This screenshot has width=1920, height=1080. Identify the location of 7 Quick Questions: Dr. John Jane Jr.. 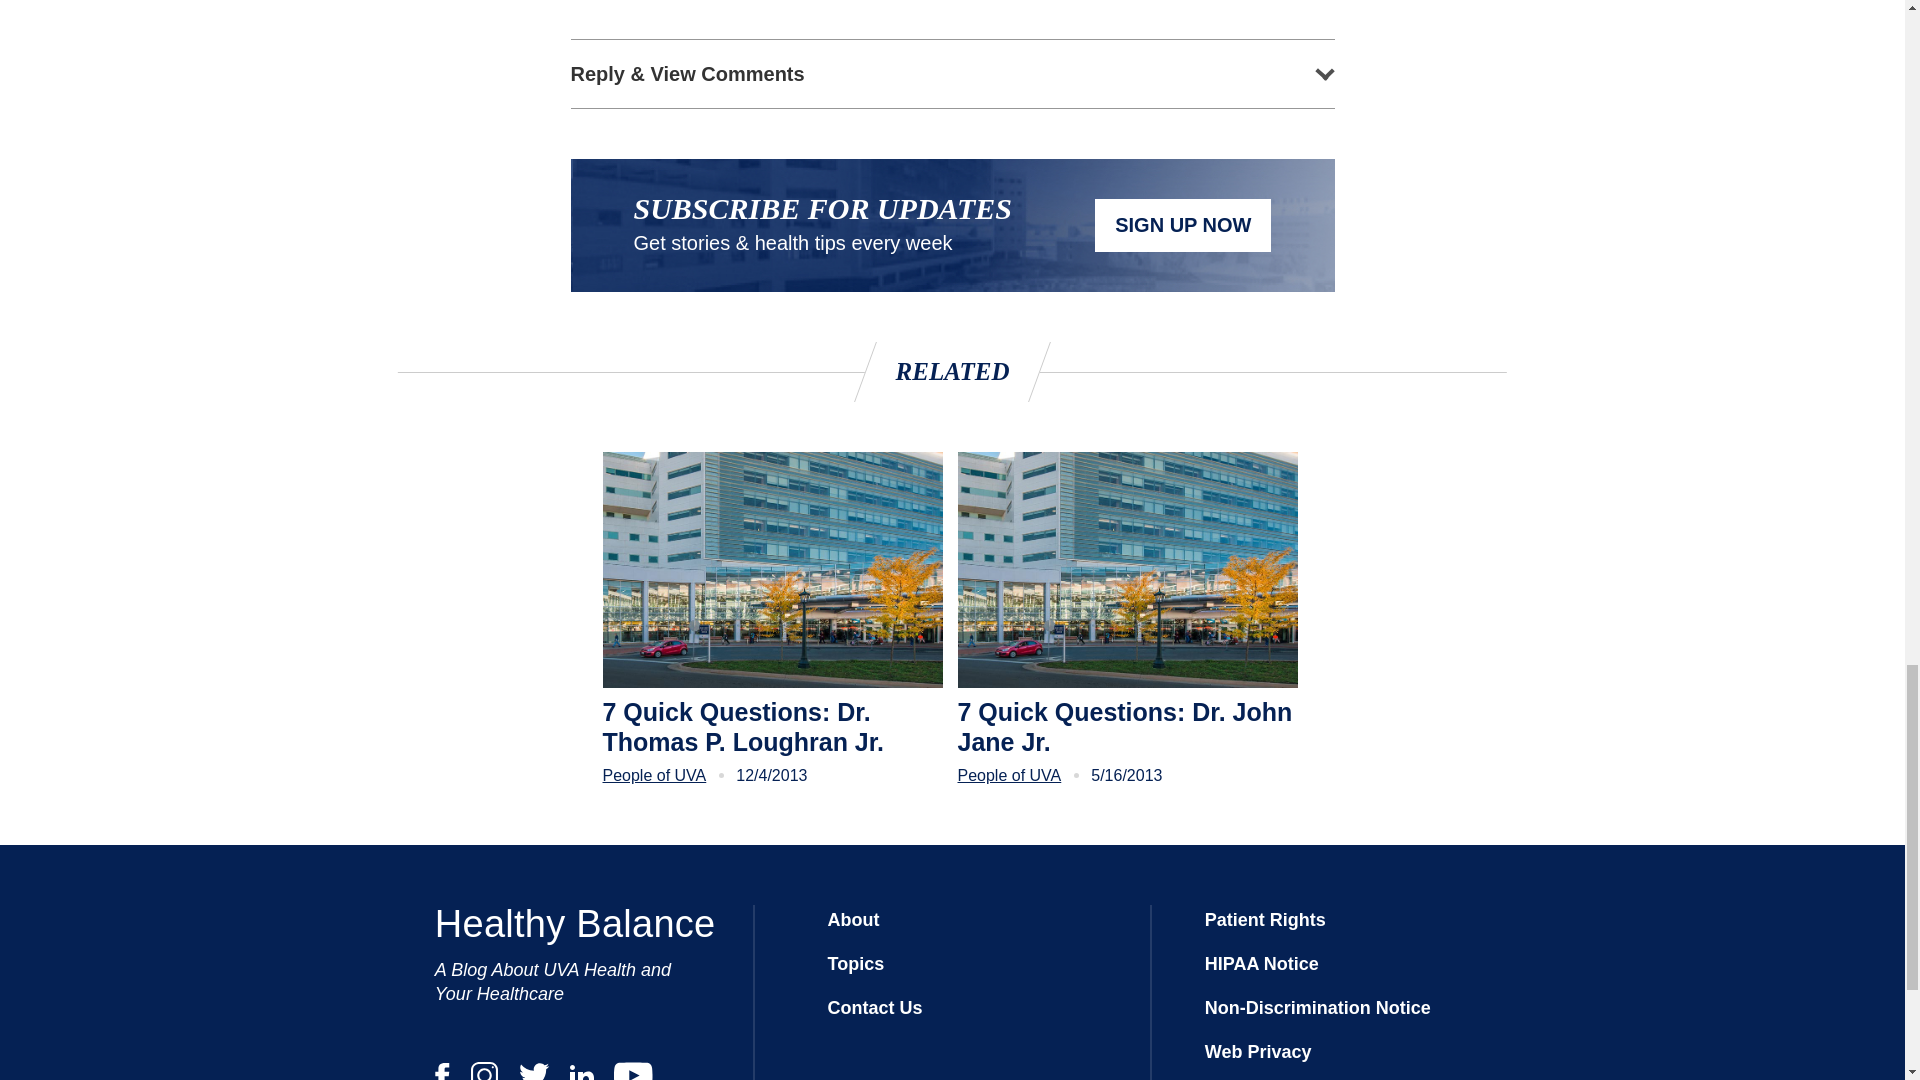
(1128, 726).